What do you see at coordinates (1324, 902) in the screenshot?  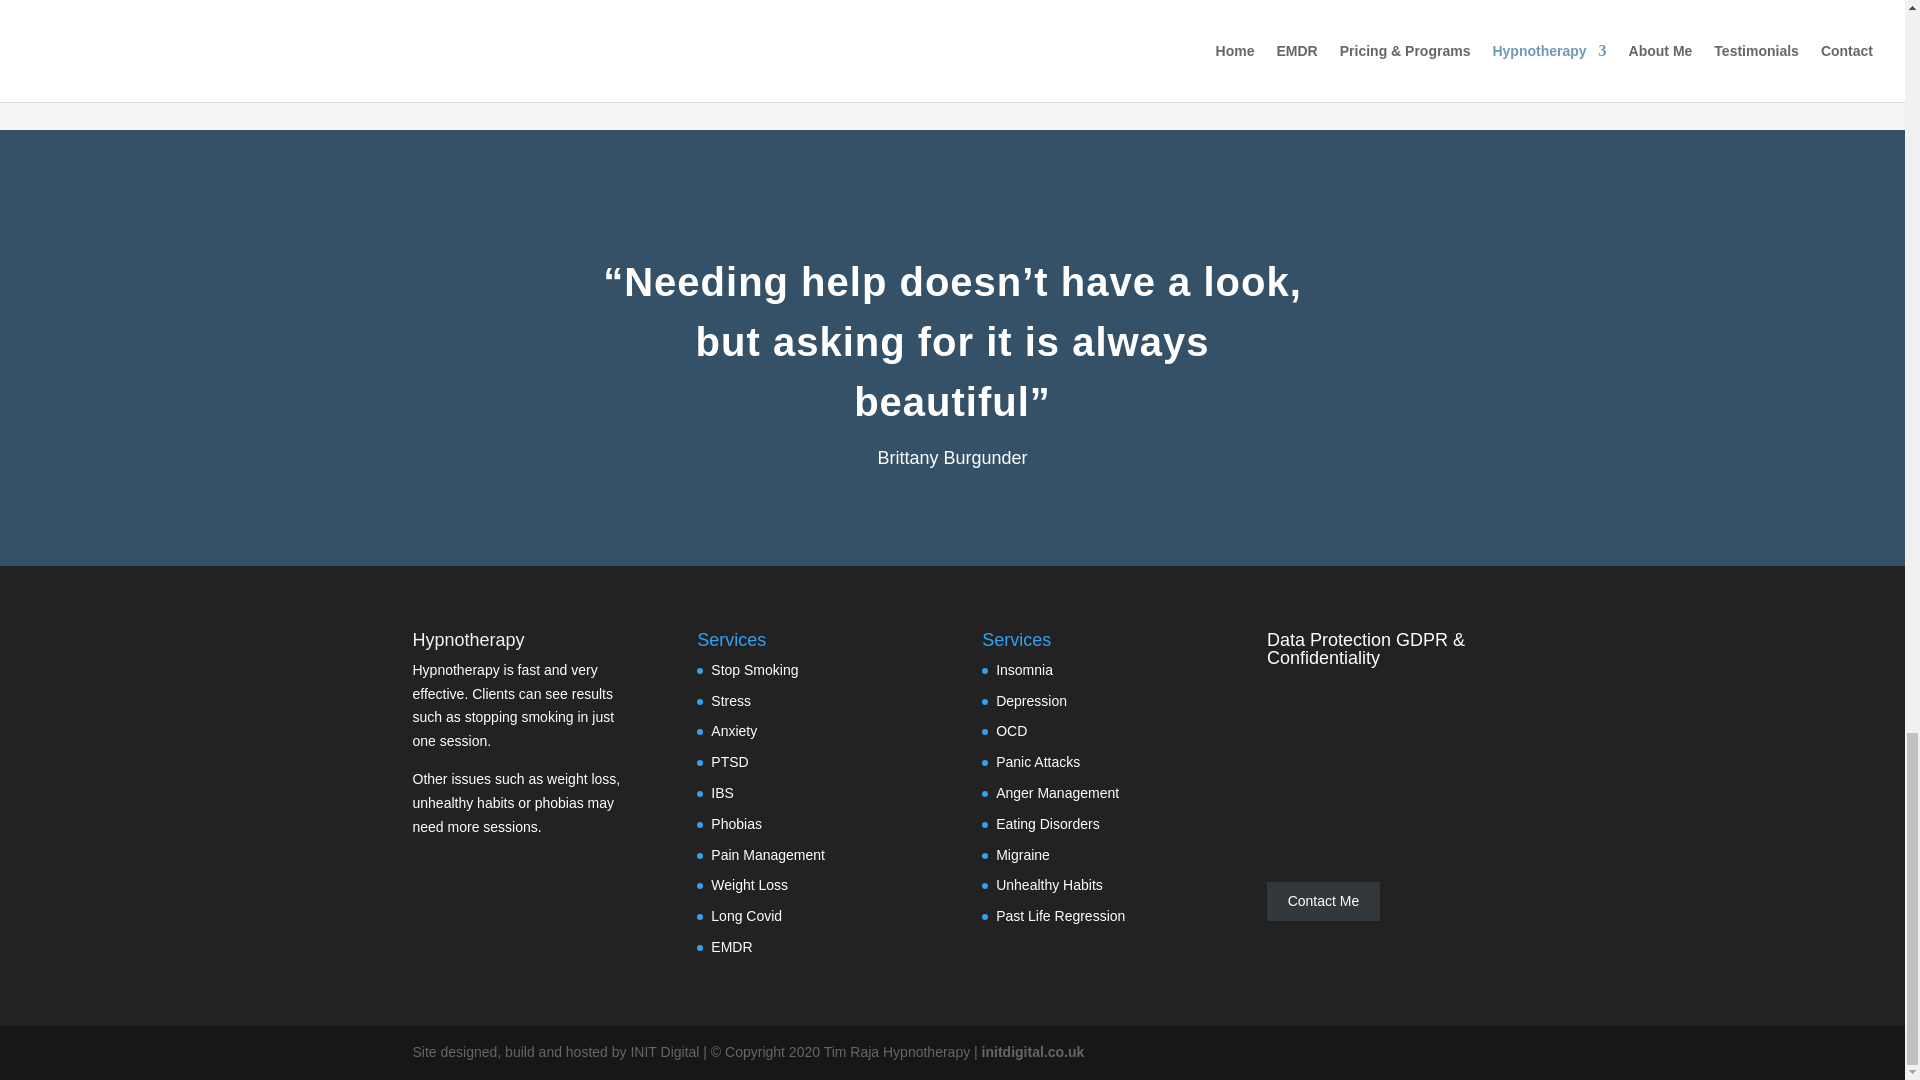 I see `Contact Me` at bounding box center [1324, 902].